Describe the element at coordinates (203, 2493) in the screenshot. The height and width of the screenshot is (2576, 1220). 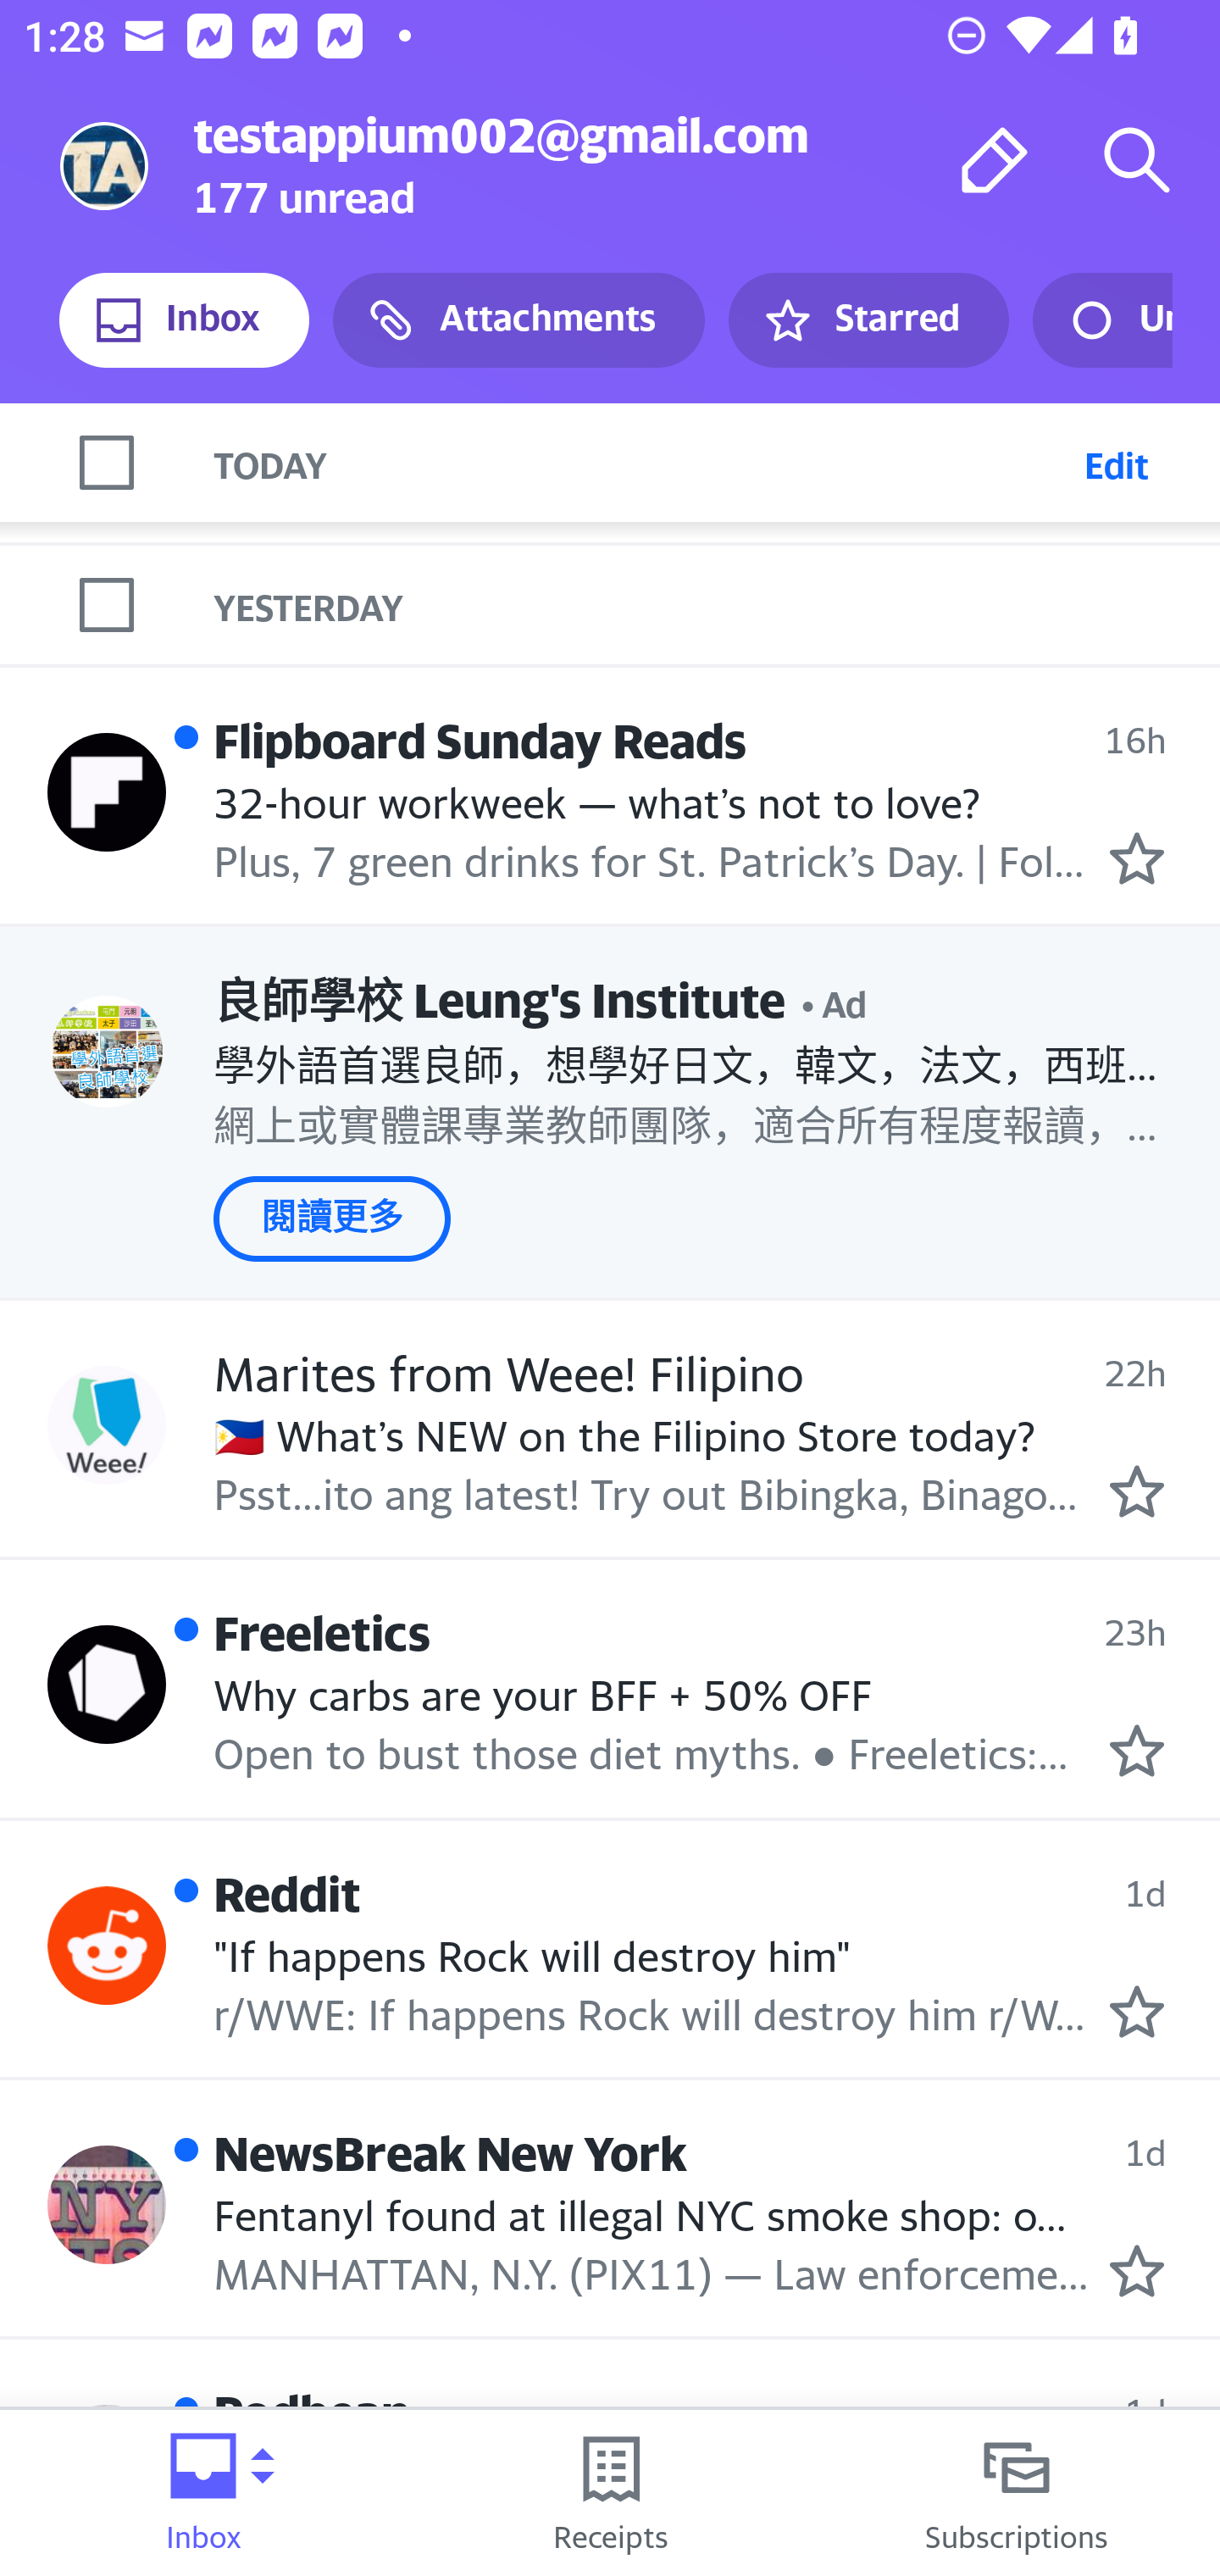
I see `Inbox Folder picker` at that location.